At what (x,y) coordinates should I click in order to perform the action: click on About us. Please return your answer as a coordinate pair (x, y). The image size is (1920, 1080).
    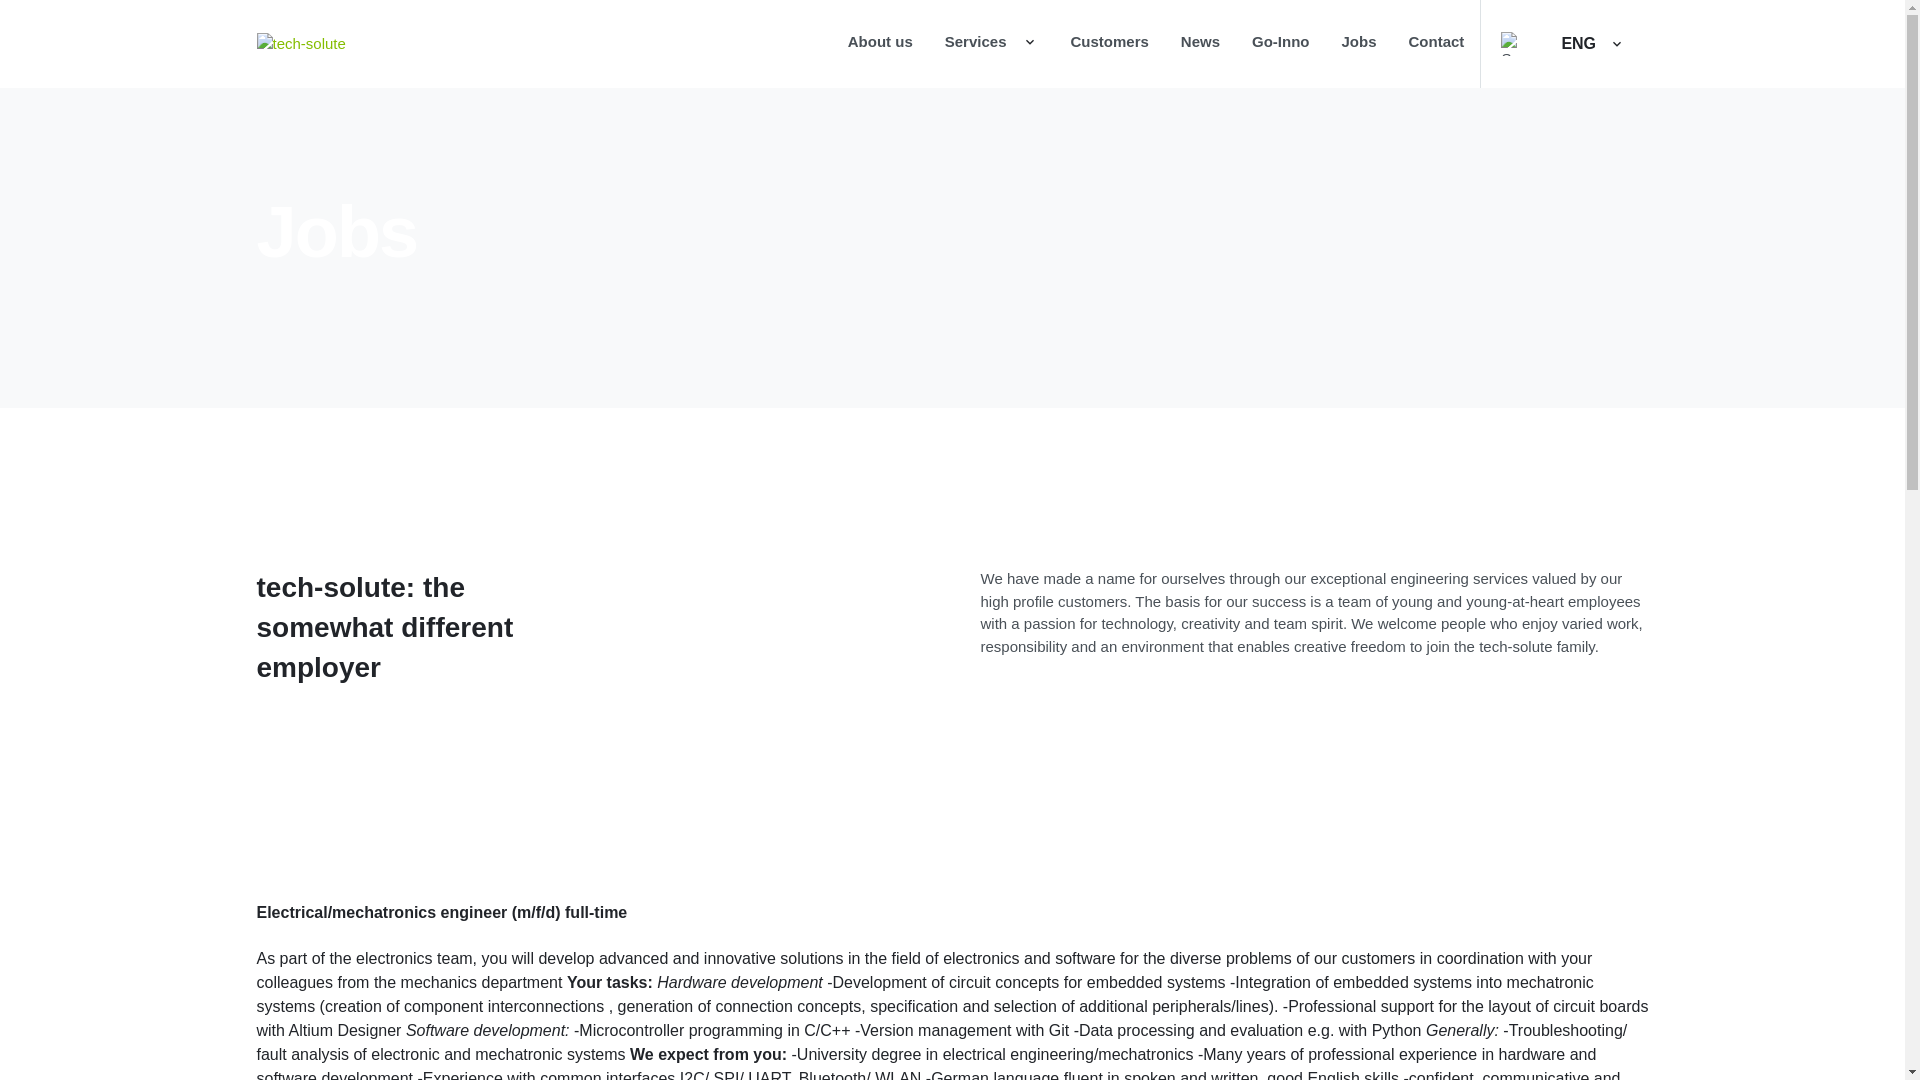
    Looking at the image, I should click on (880, 44).